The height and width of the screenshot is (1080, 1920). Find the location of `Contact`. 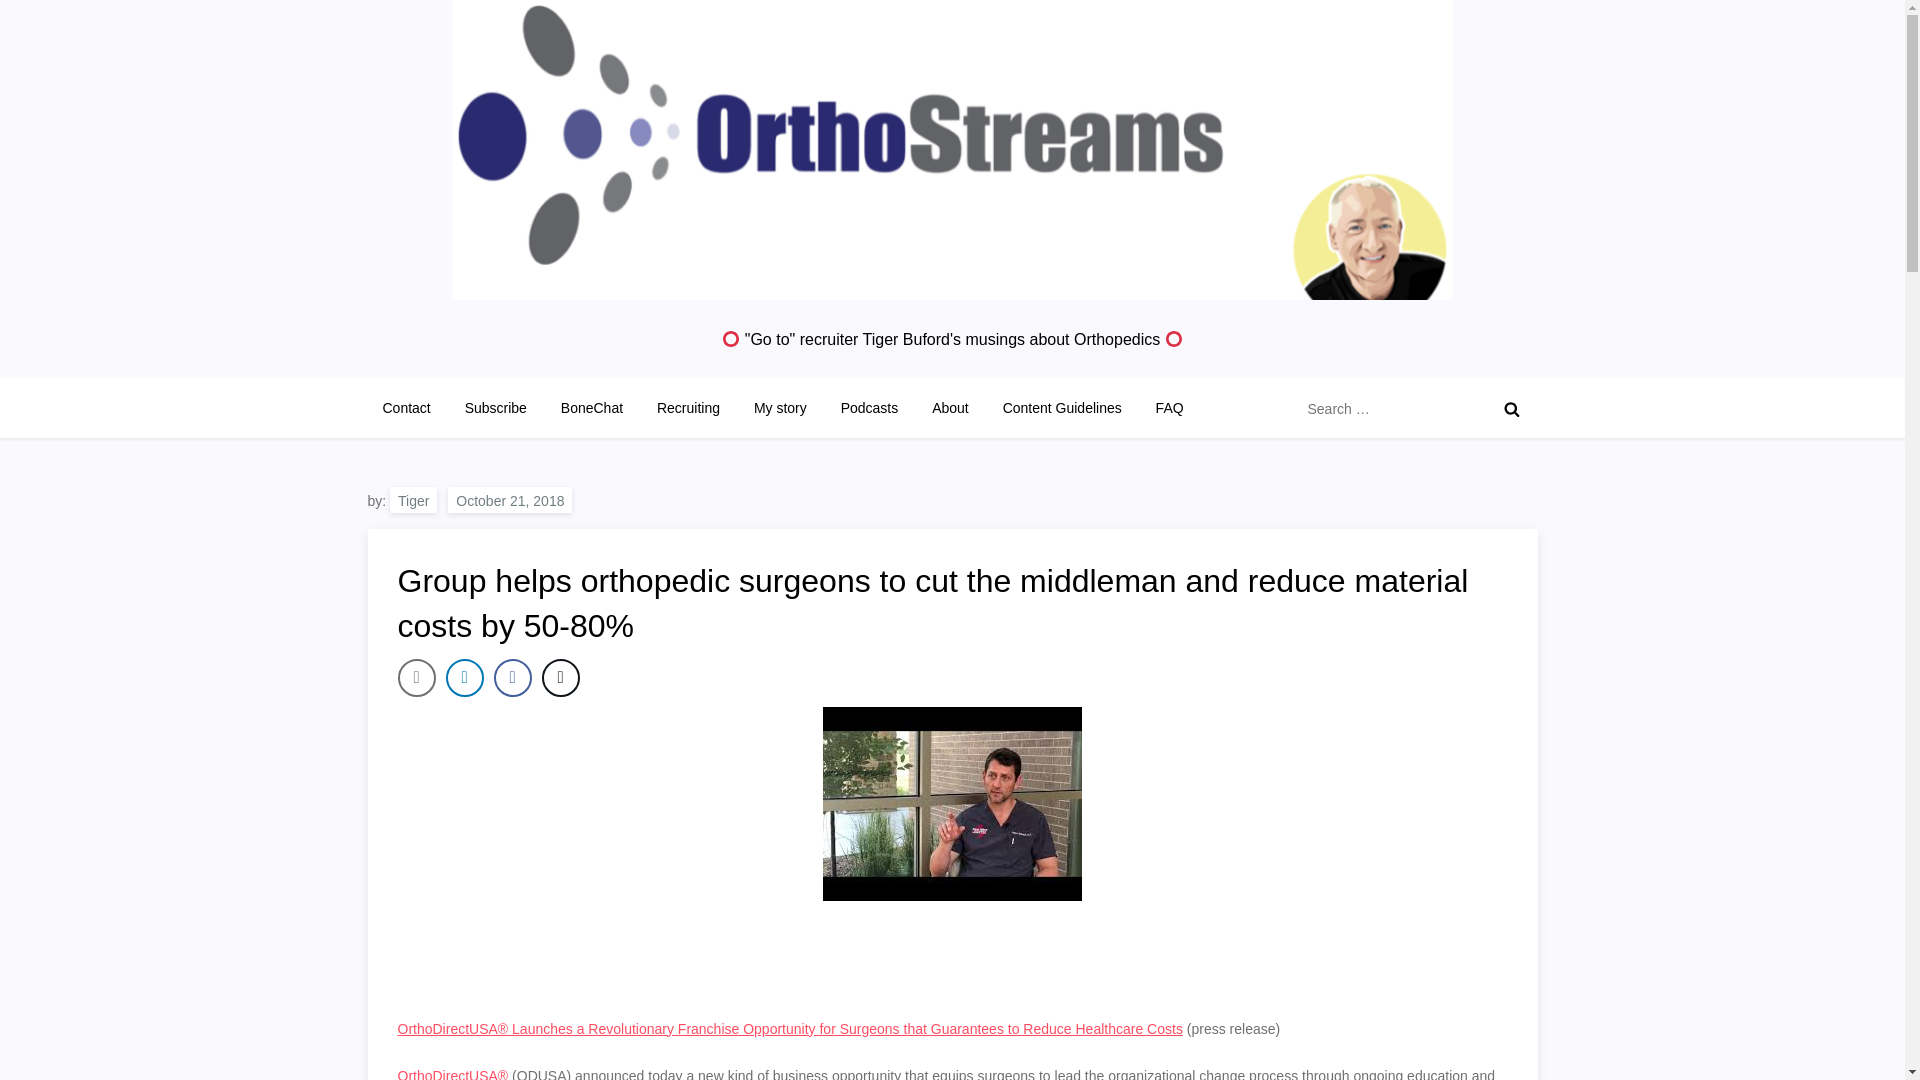

Contact is located at coordinates (406, 408).